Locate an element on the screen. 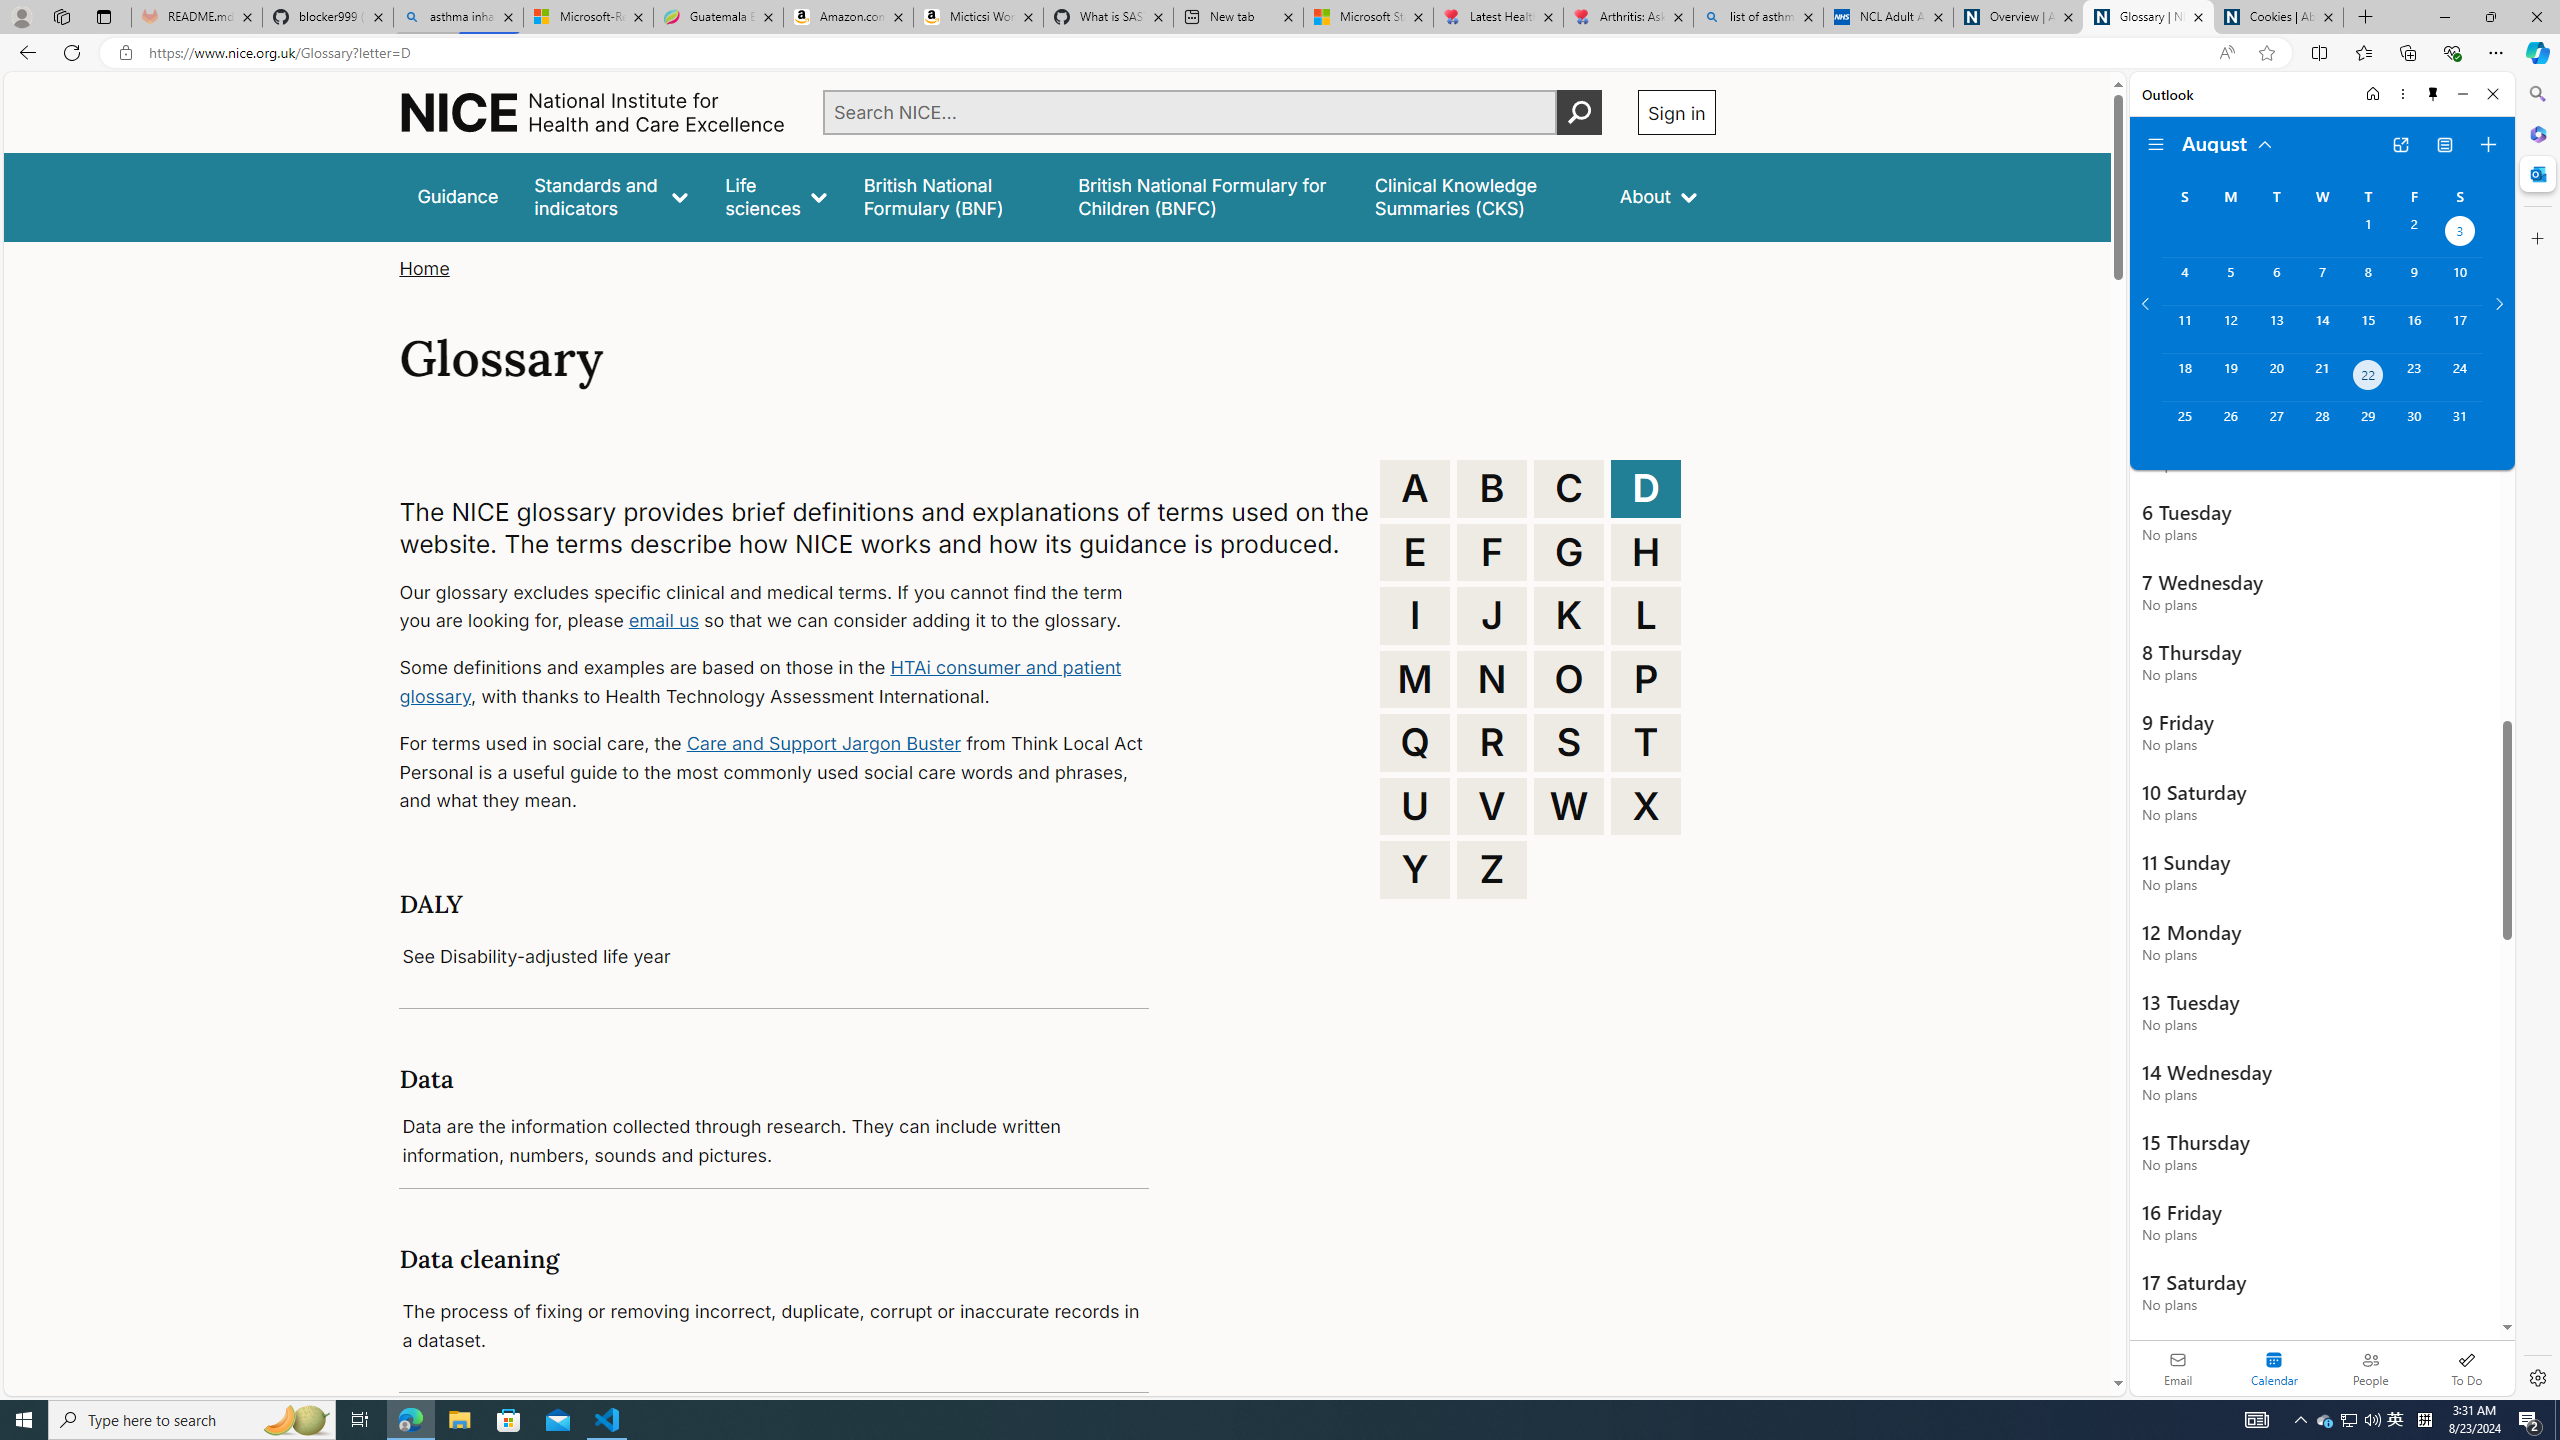  Search is located at coordinates (2536, 94).